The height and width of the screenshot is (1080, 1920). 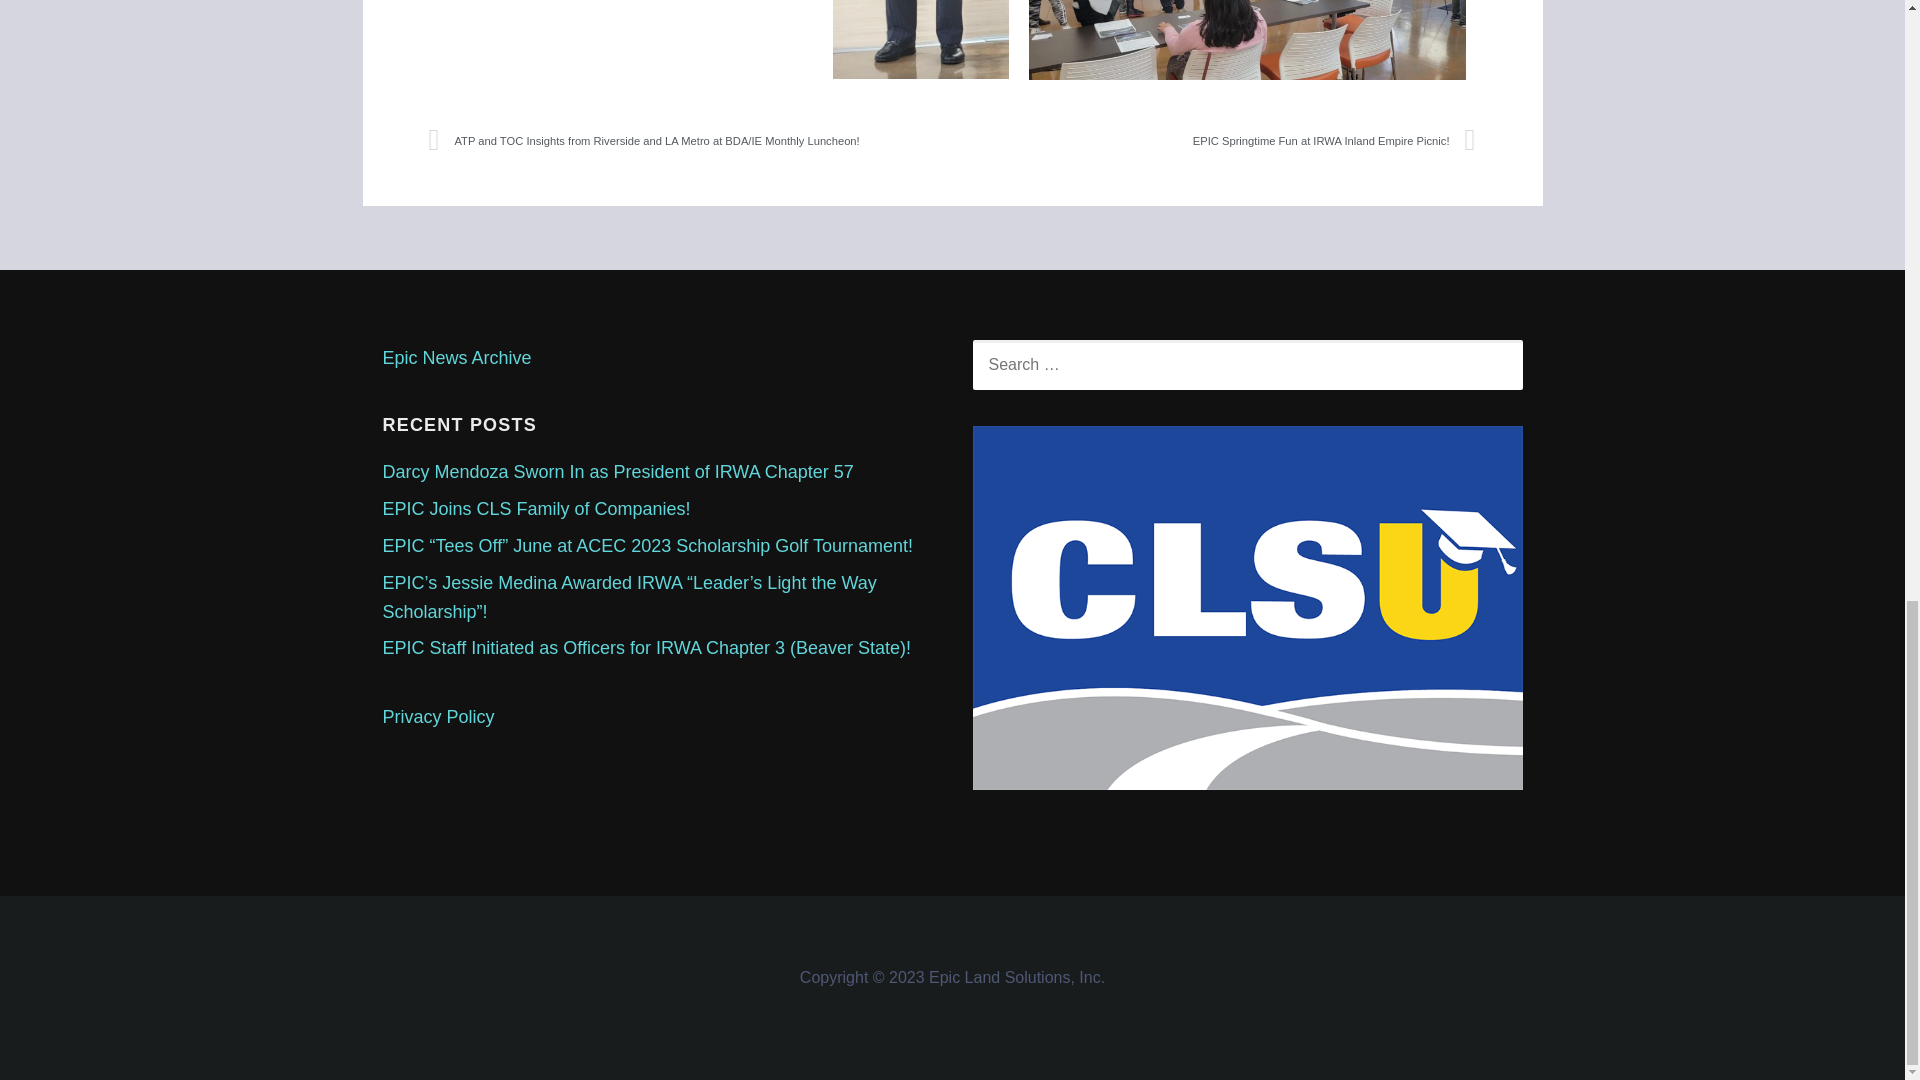 I want to click on Darcy Mendoza Sworn In as President of IRWA Chapter 57, so click(x=617, y=472).